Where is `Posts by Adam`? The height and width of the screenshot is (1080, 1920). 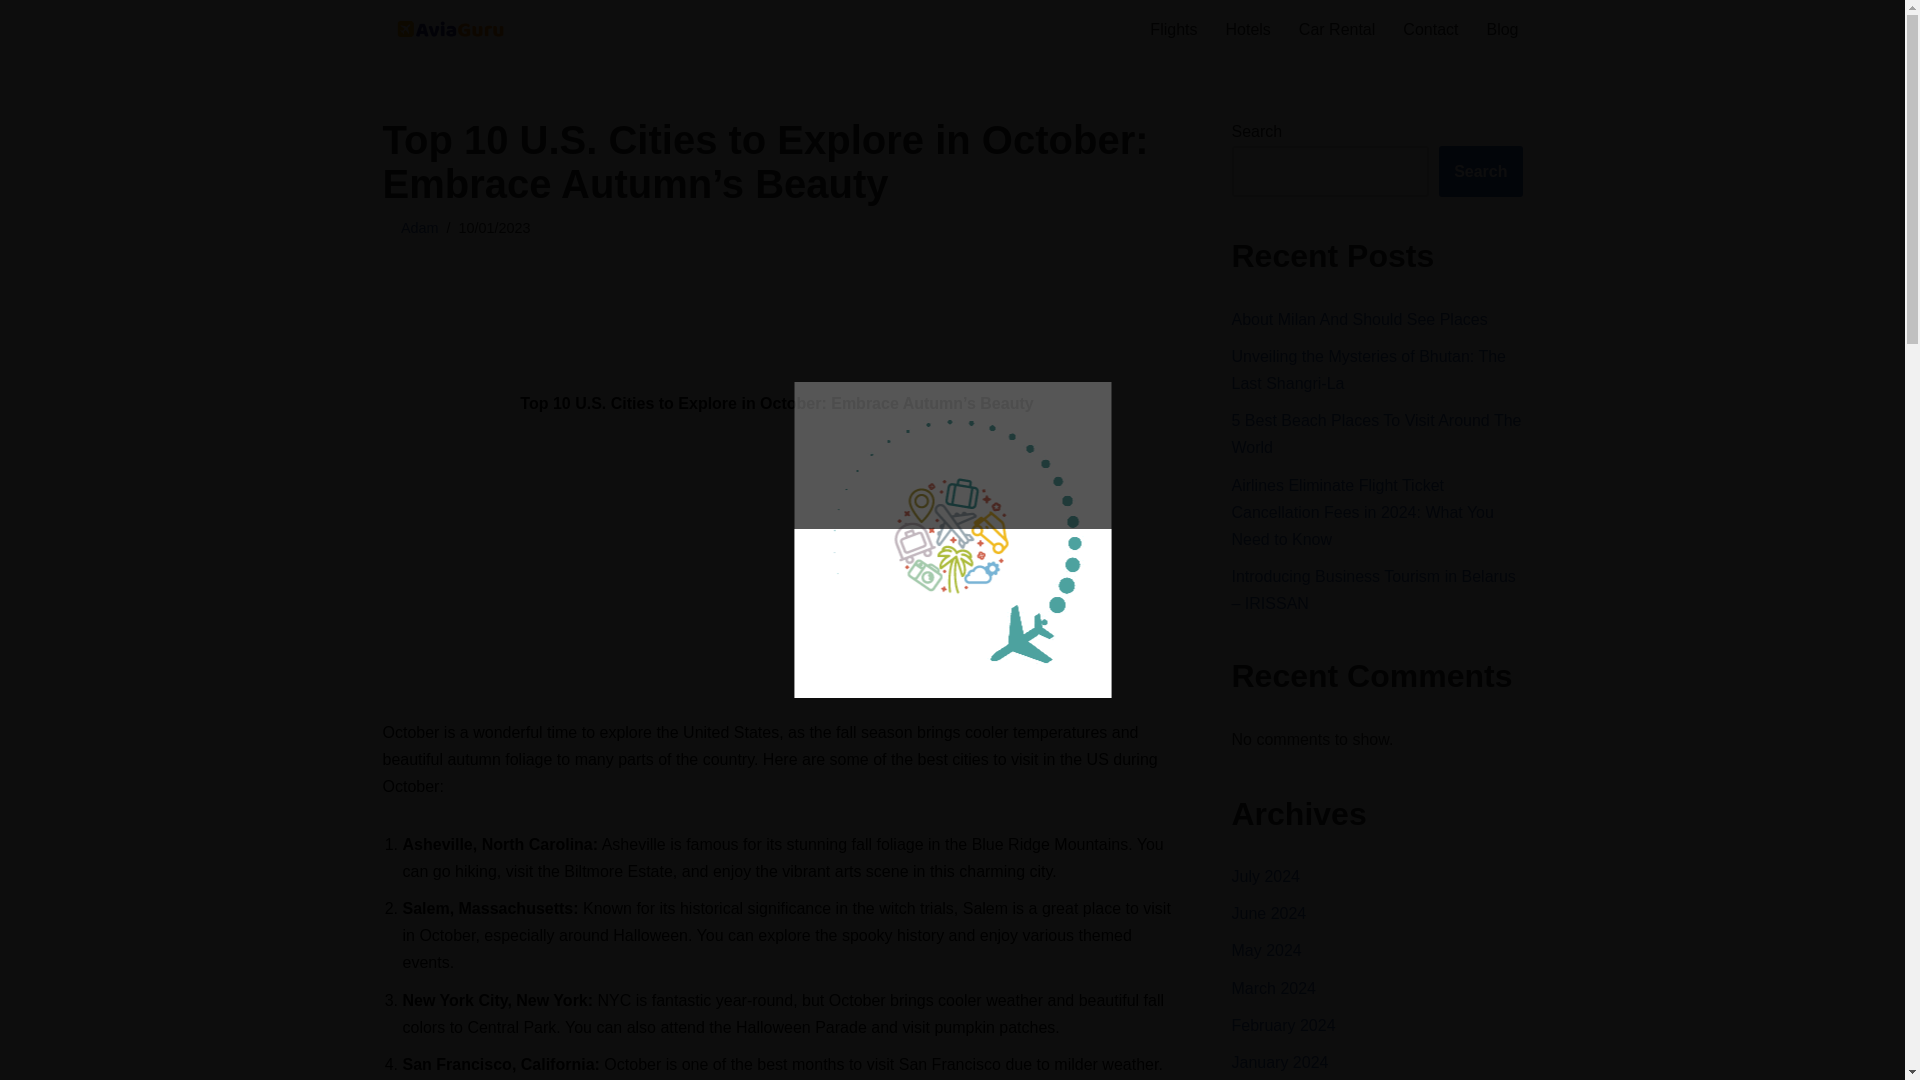
Posts by Adam is located at coordinates (420, 228).